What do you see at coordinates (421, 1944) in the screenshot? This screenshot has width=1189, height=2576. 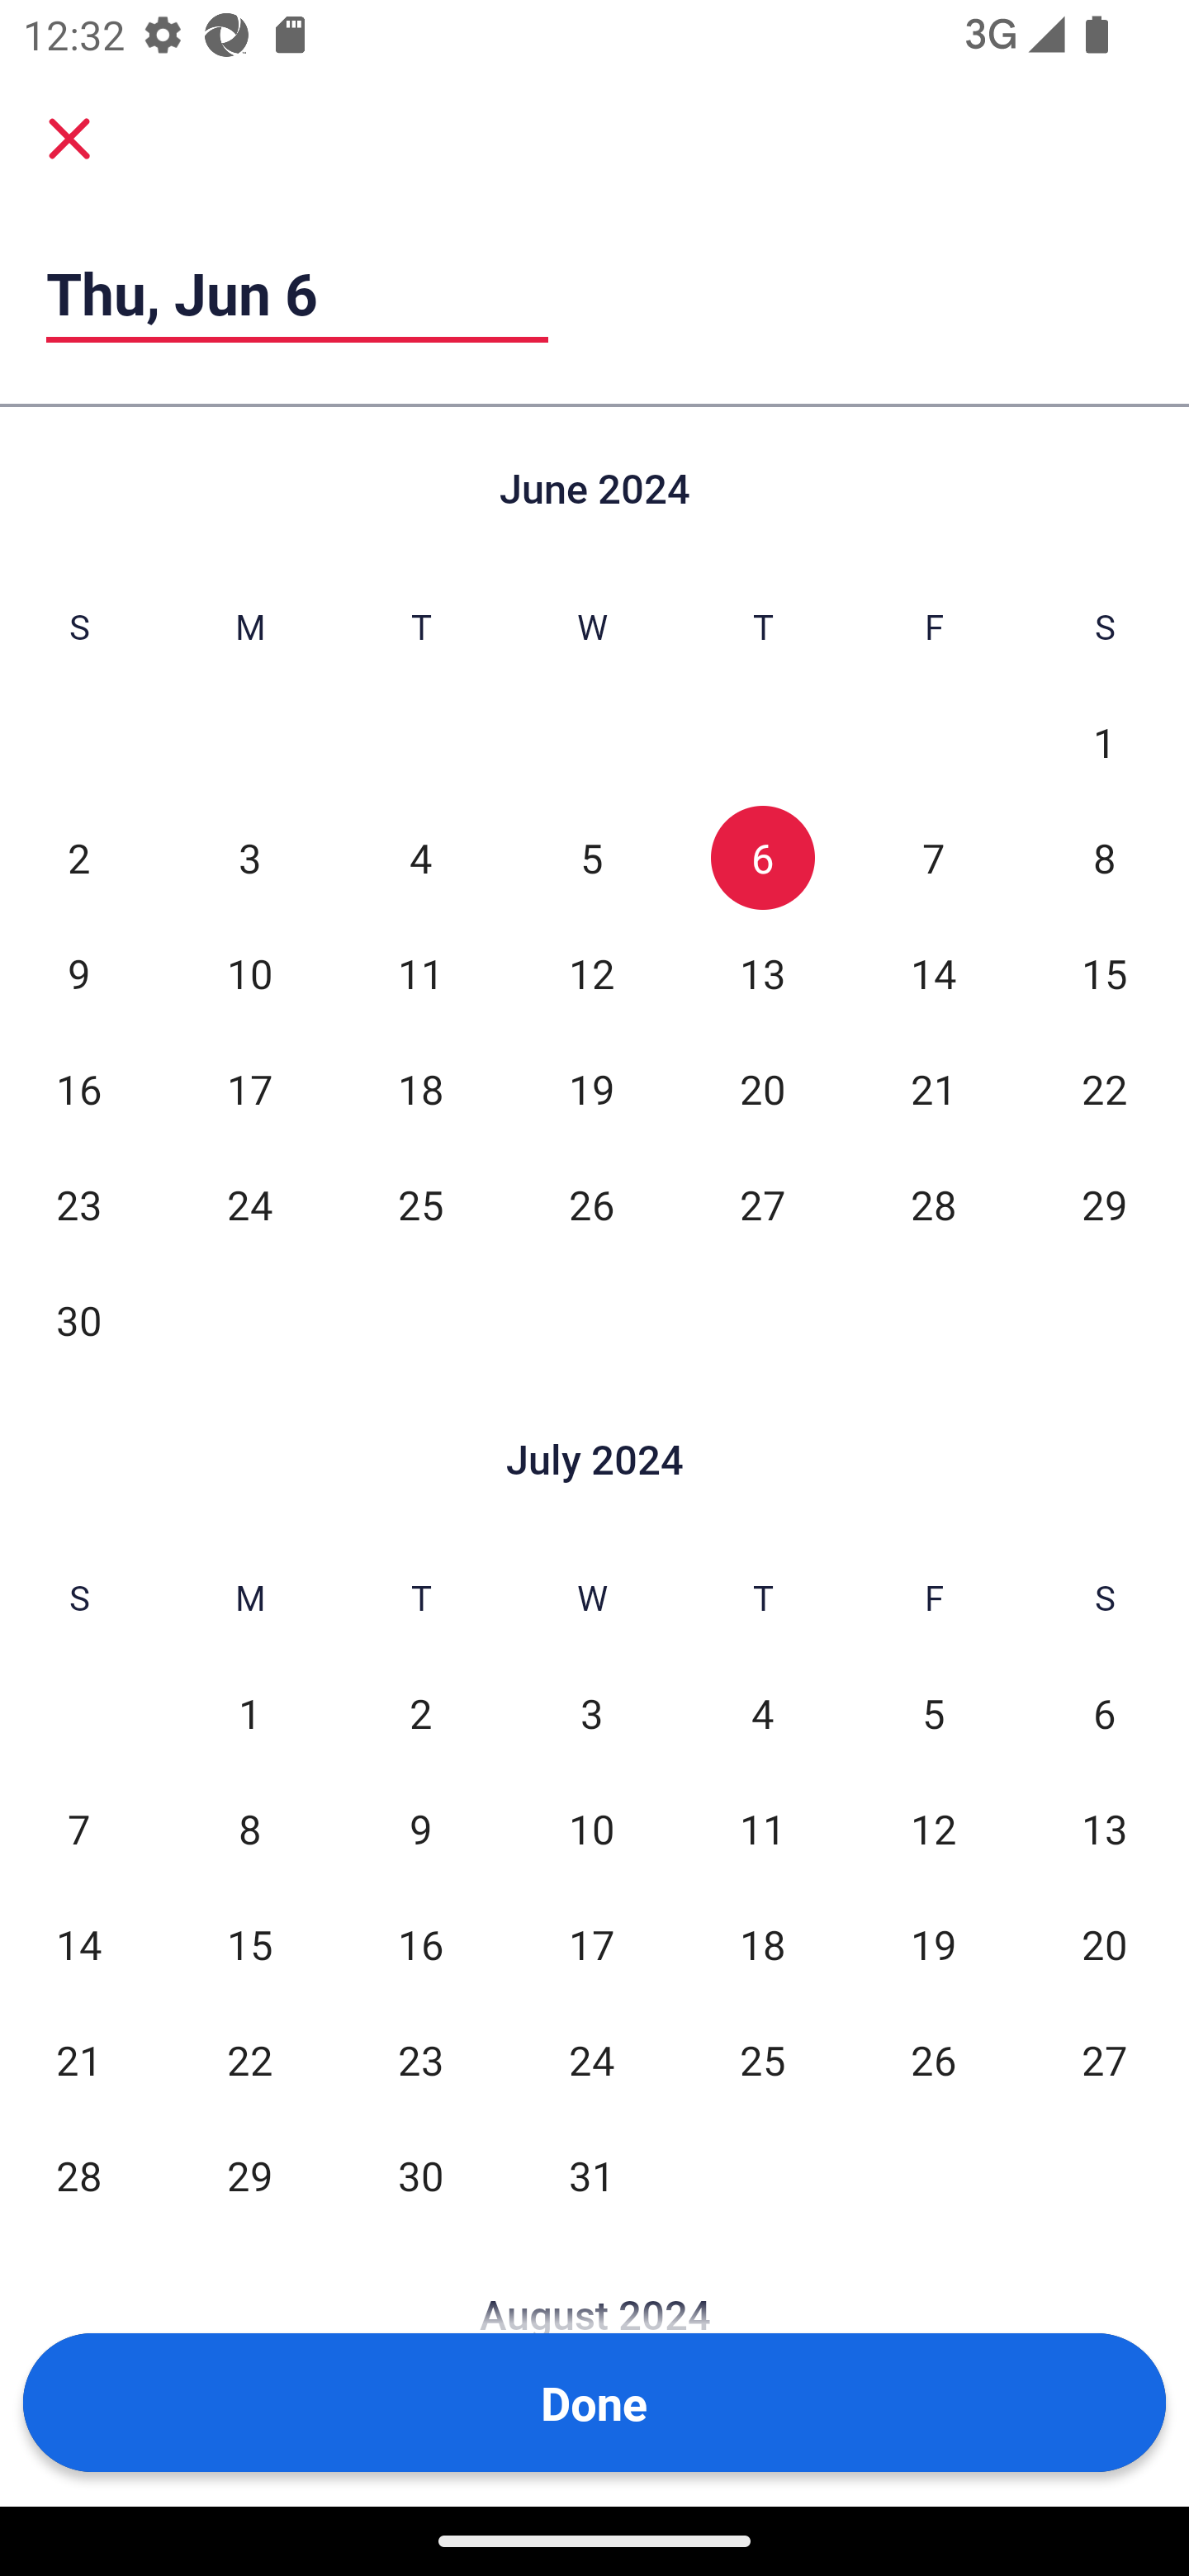 I see `16 Tue, Jul 16, Not Selected` at bounding box center [421, 1944].